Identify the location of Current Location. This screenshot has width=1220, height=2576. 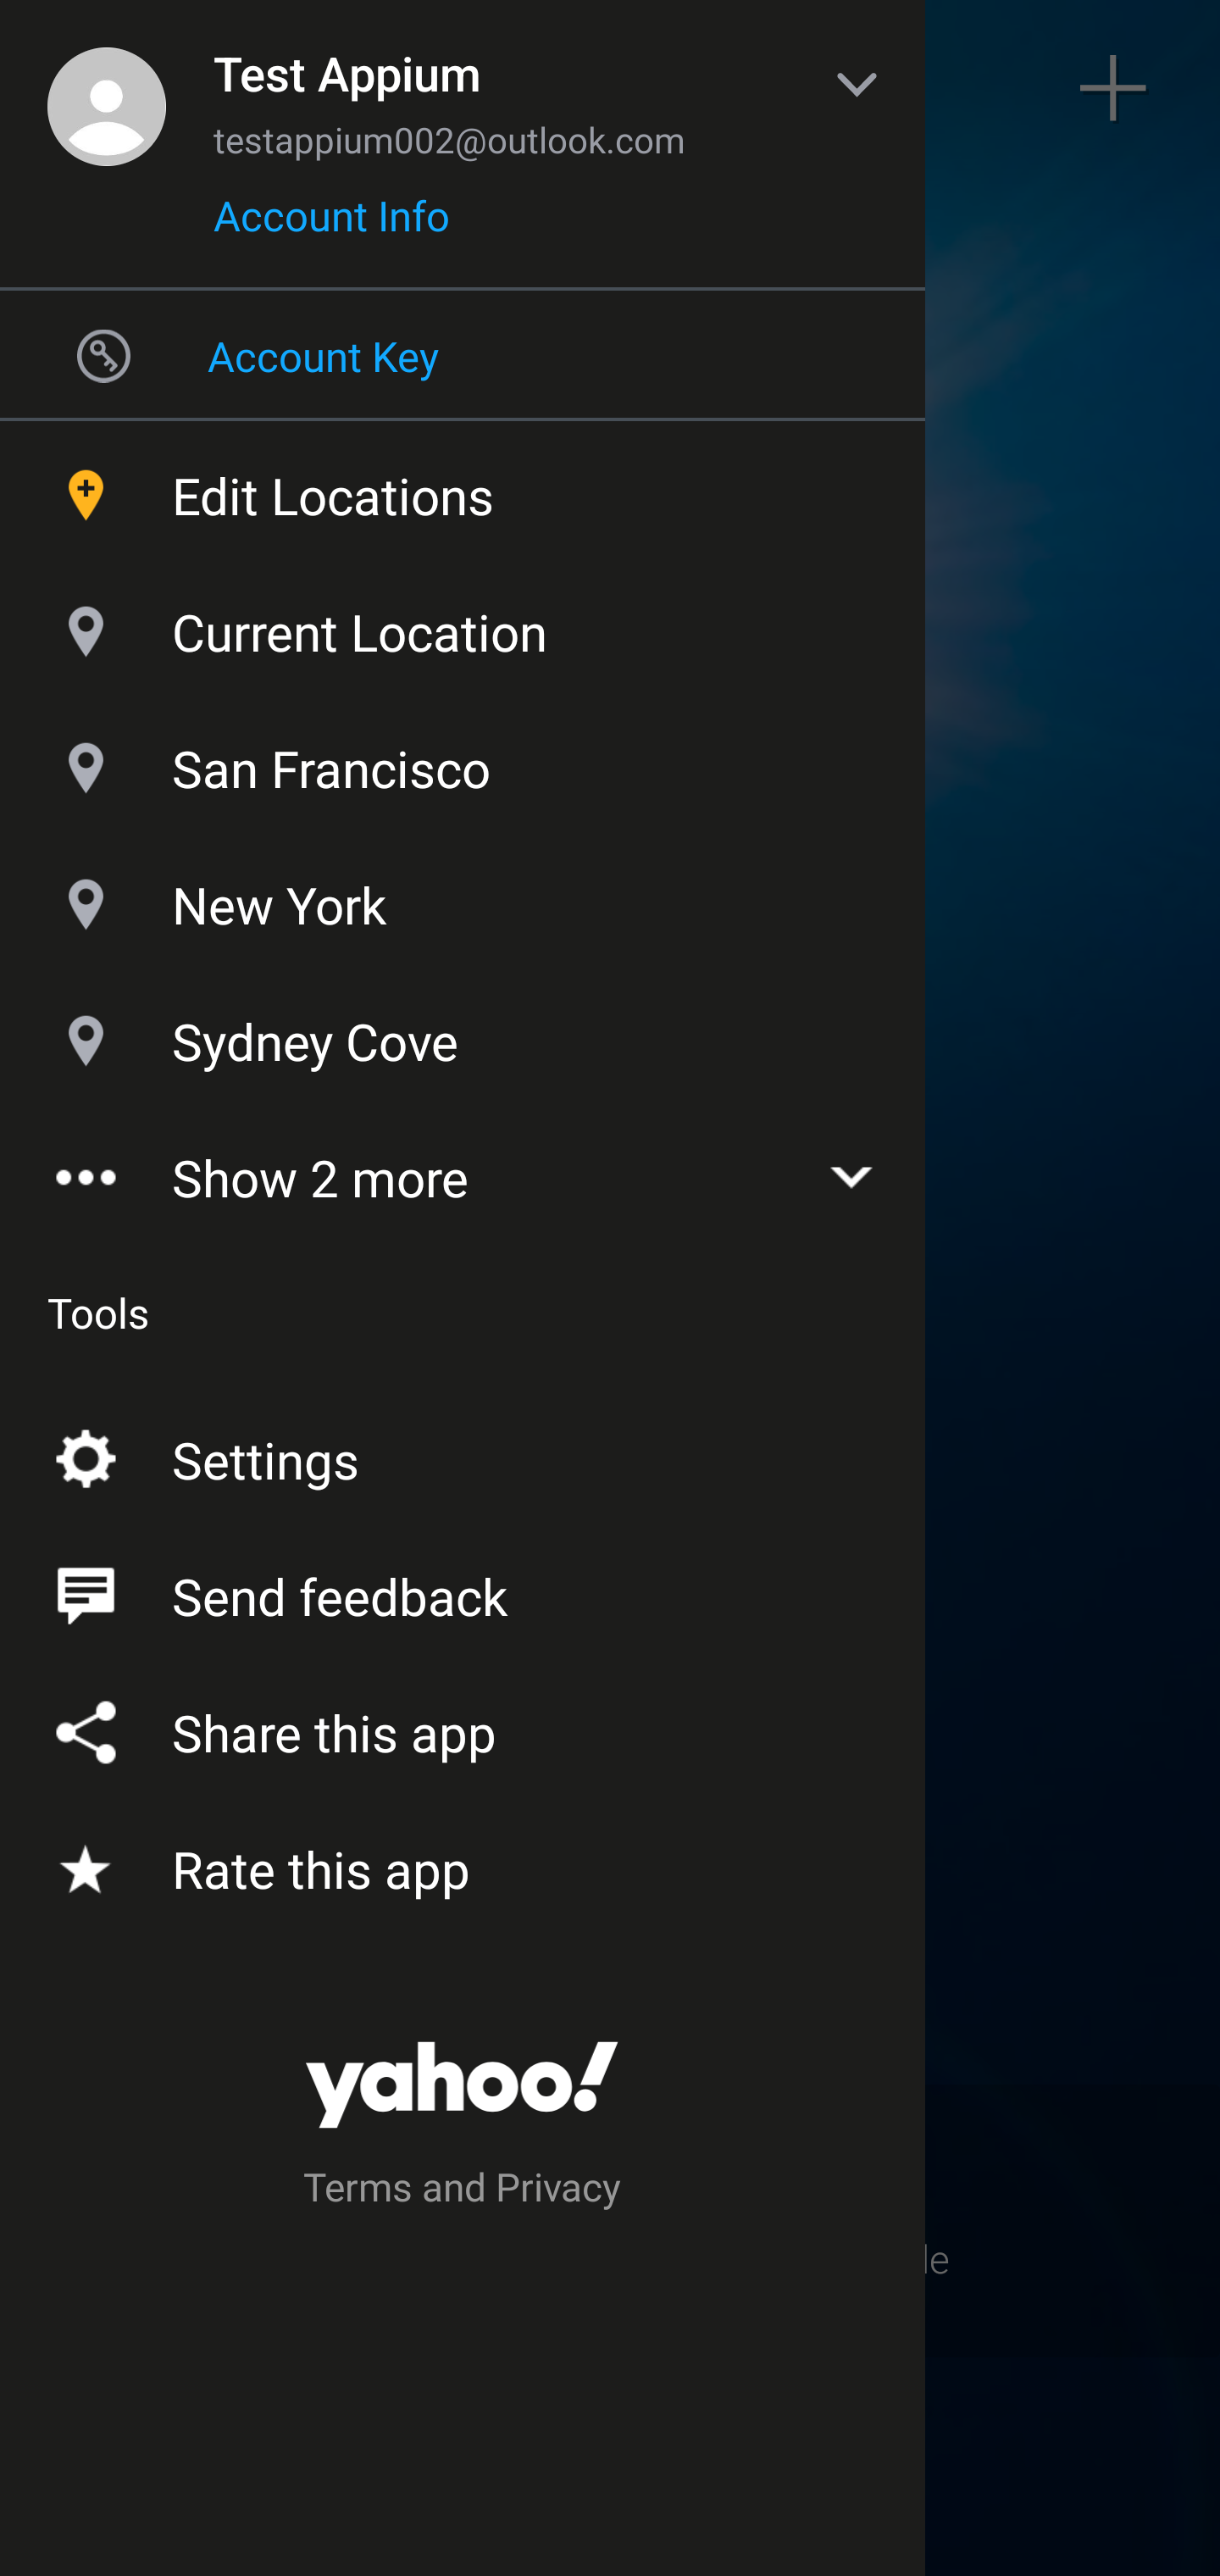
(463, 624).